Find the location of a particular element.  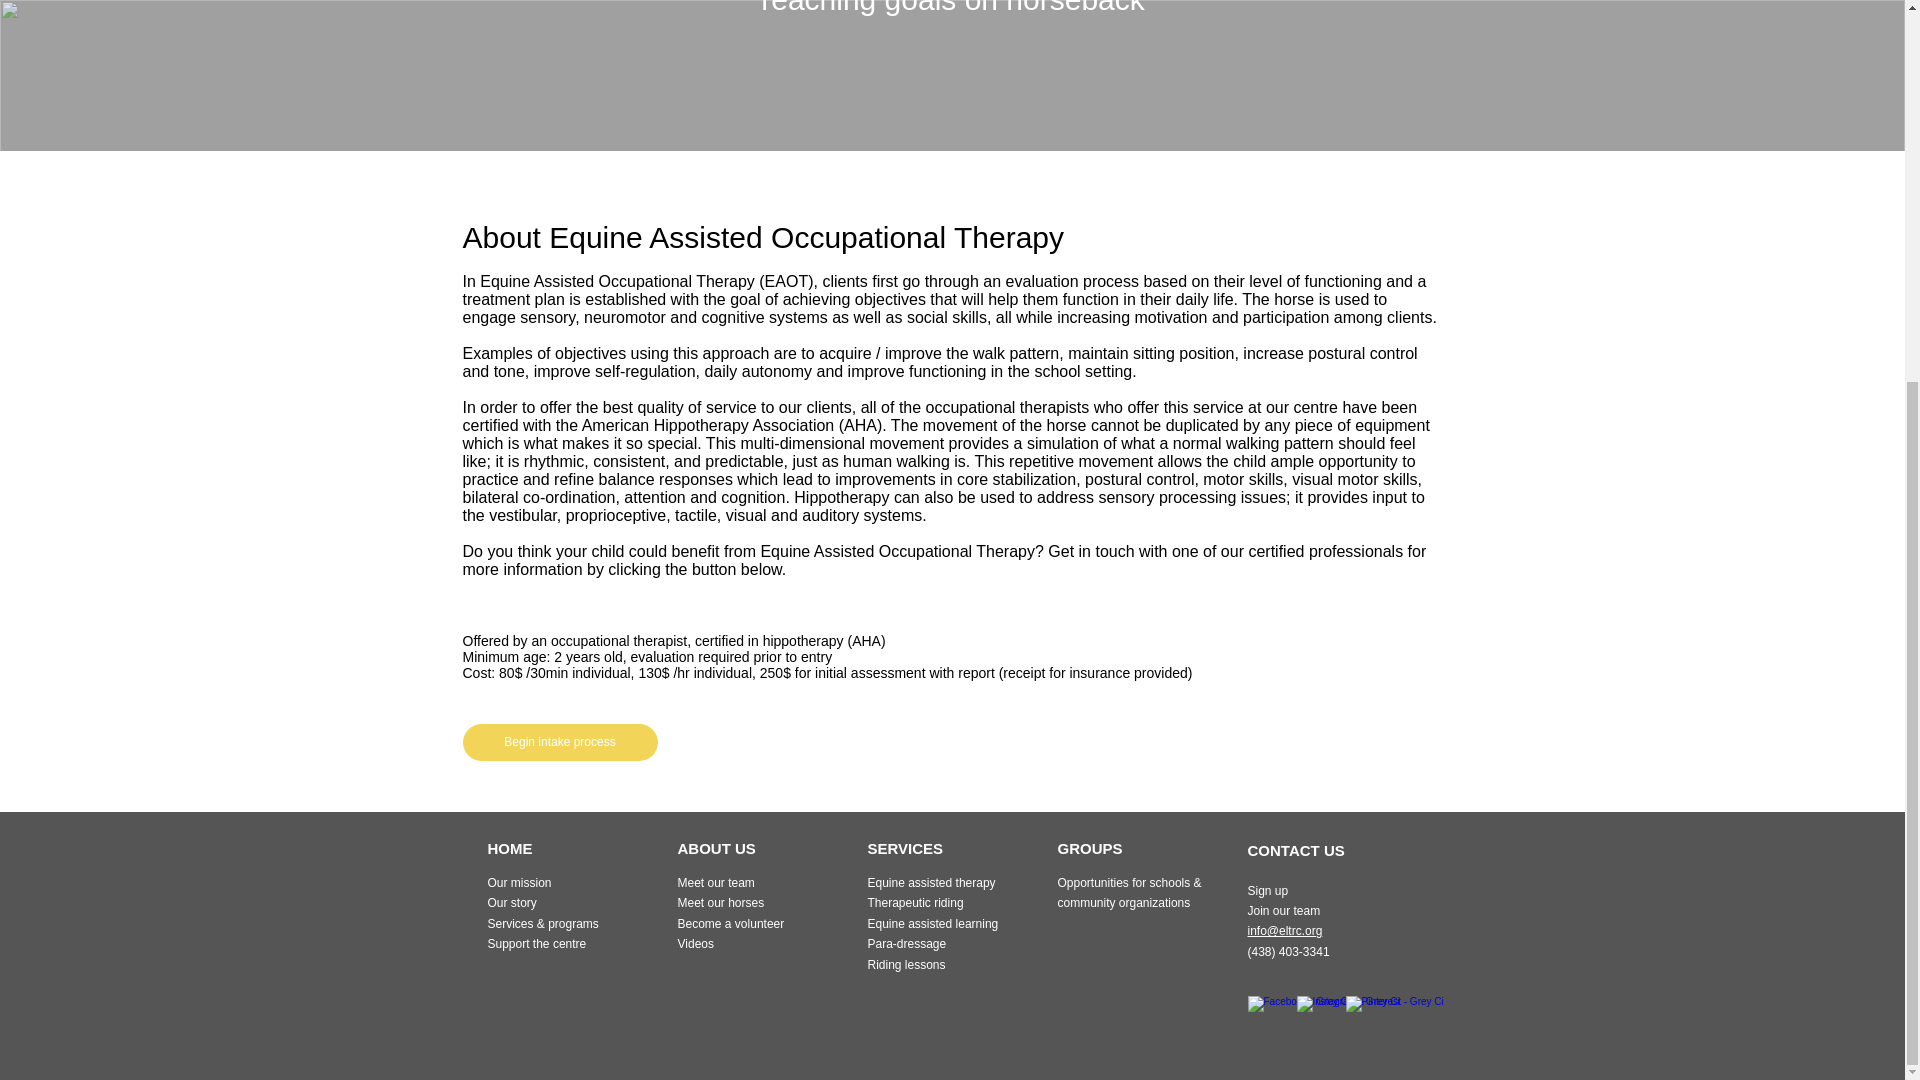

Equine assisted therapy is located at coordinates (932, 882).